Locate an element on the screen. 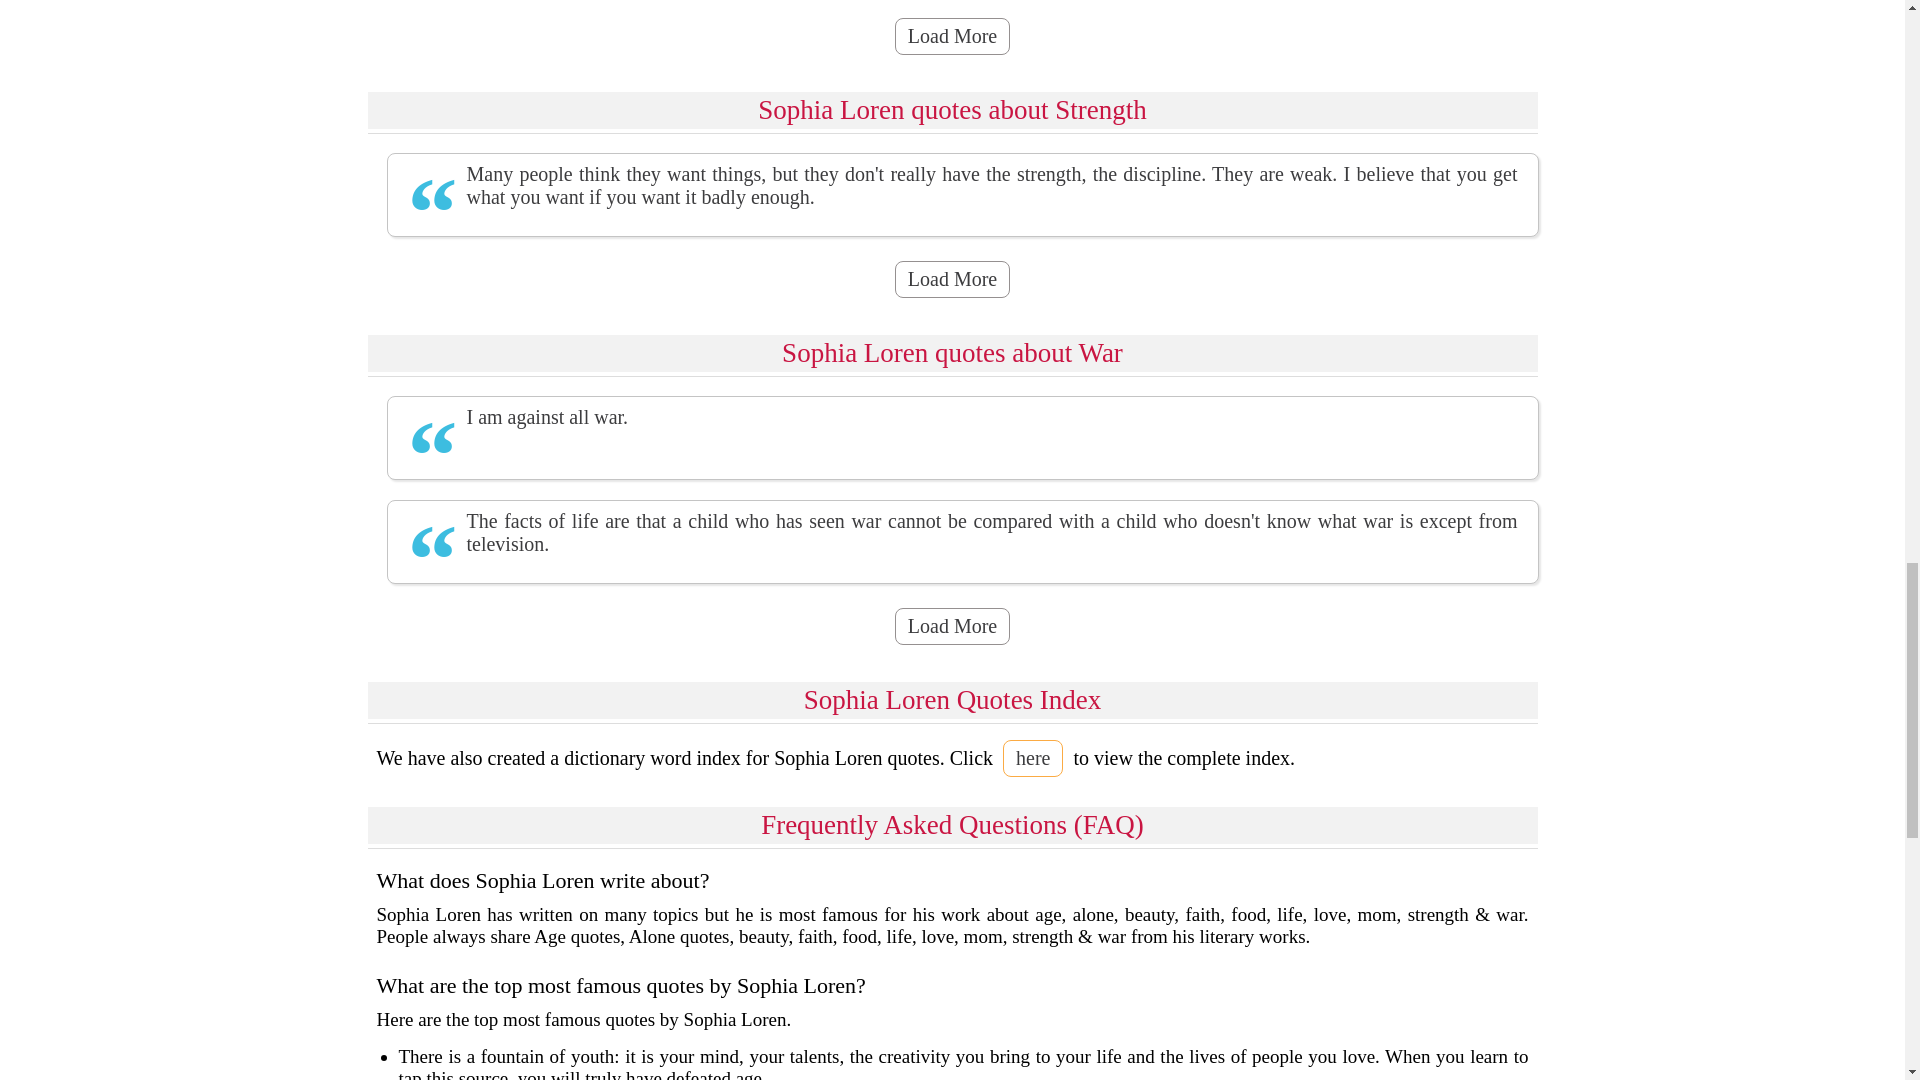 This screenshot has height=1080, width=1920. I am against all war. is located at coordinates (962, 417).